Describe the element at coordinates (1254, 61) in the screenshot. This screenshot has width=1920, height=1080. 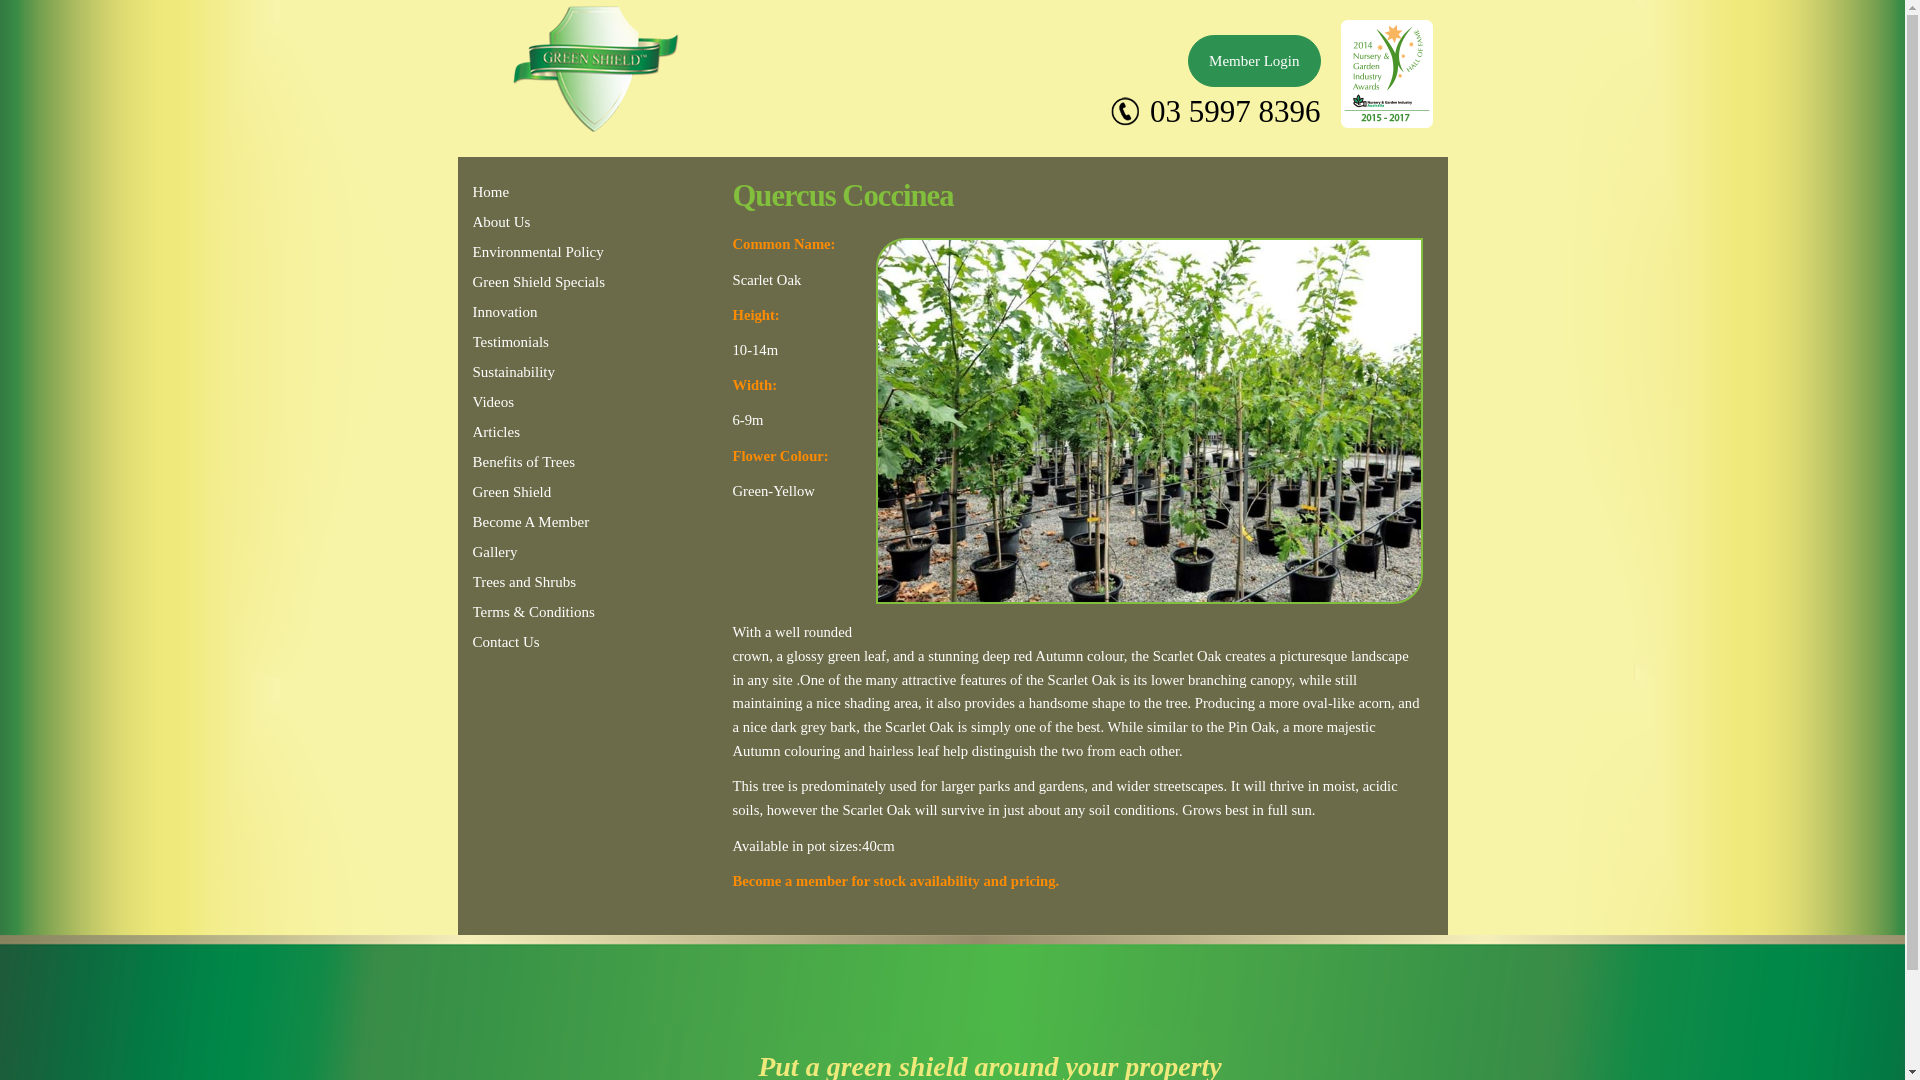
I see `Member Login` at that location.